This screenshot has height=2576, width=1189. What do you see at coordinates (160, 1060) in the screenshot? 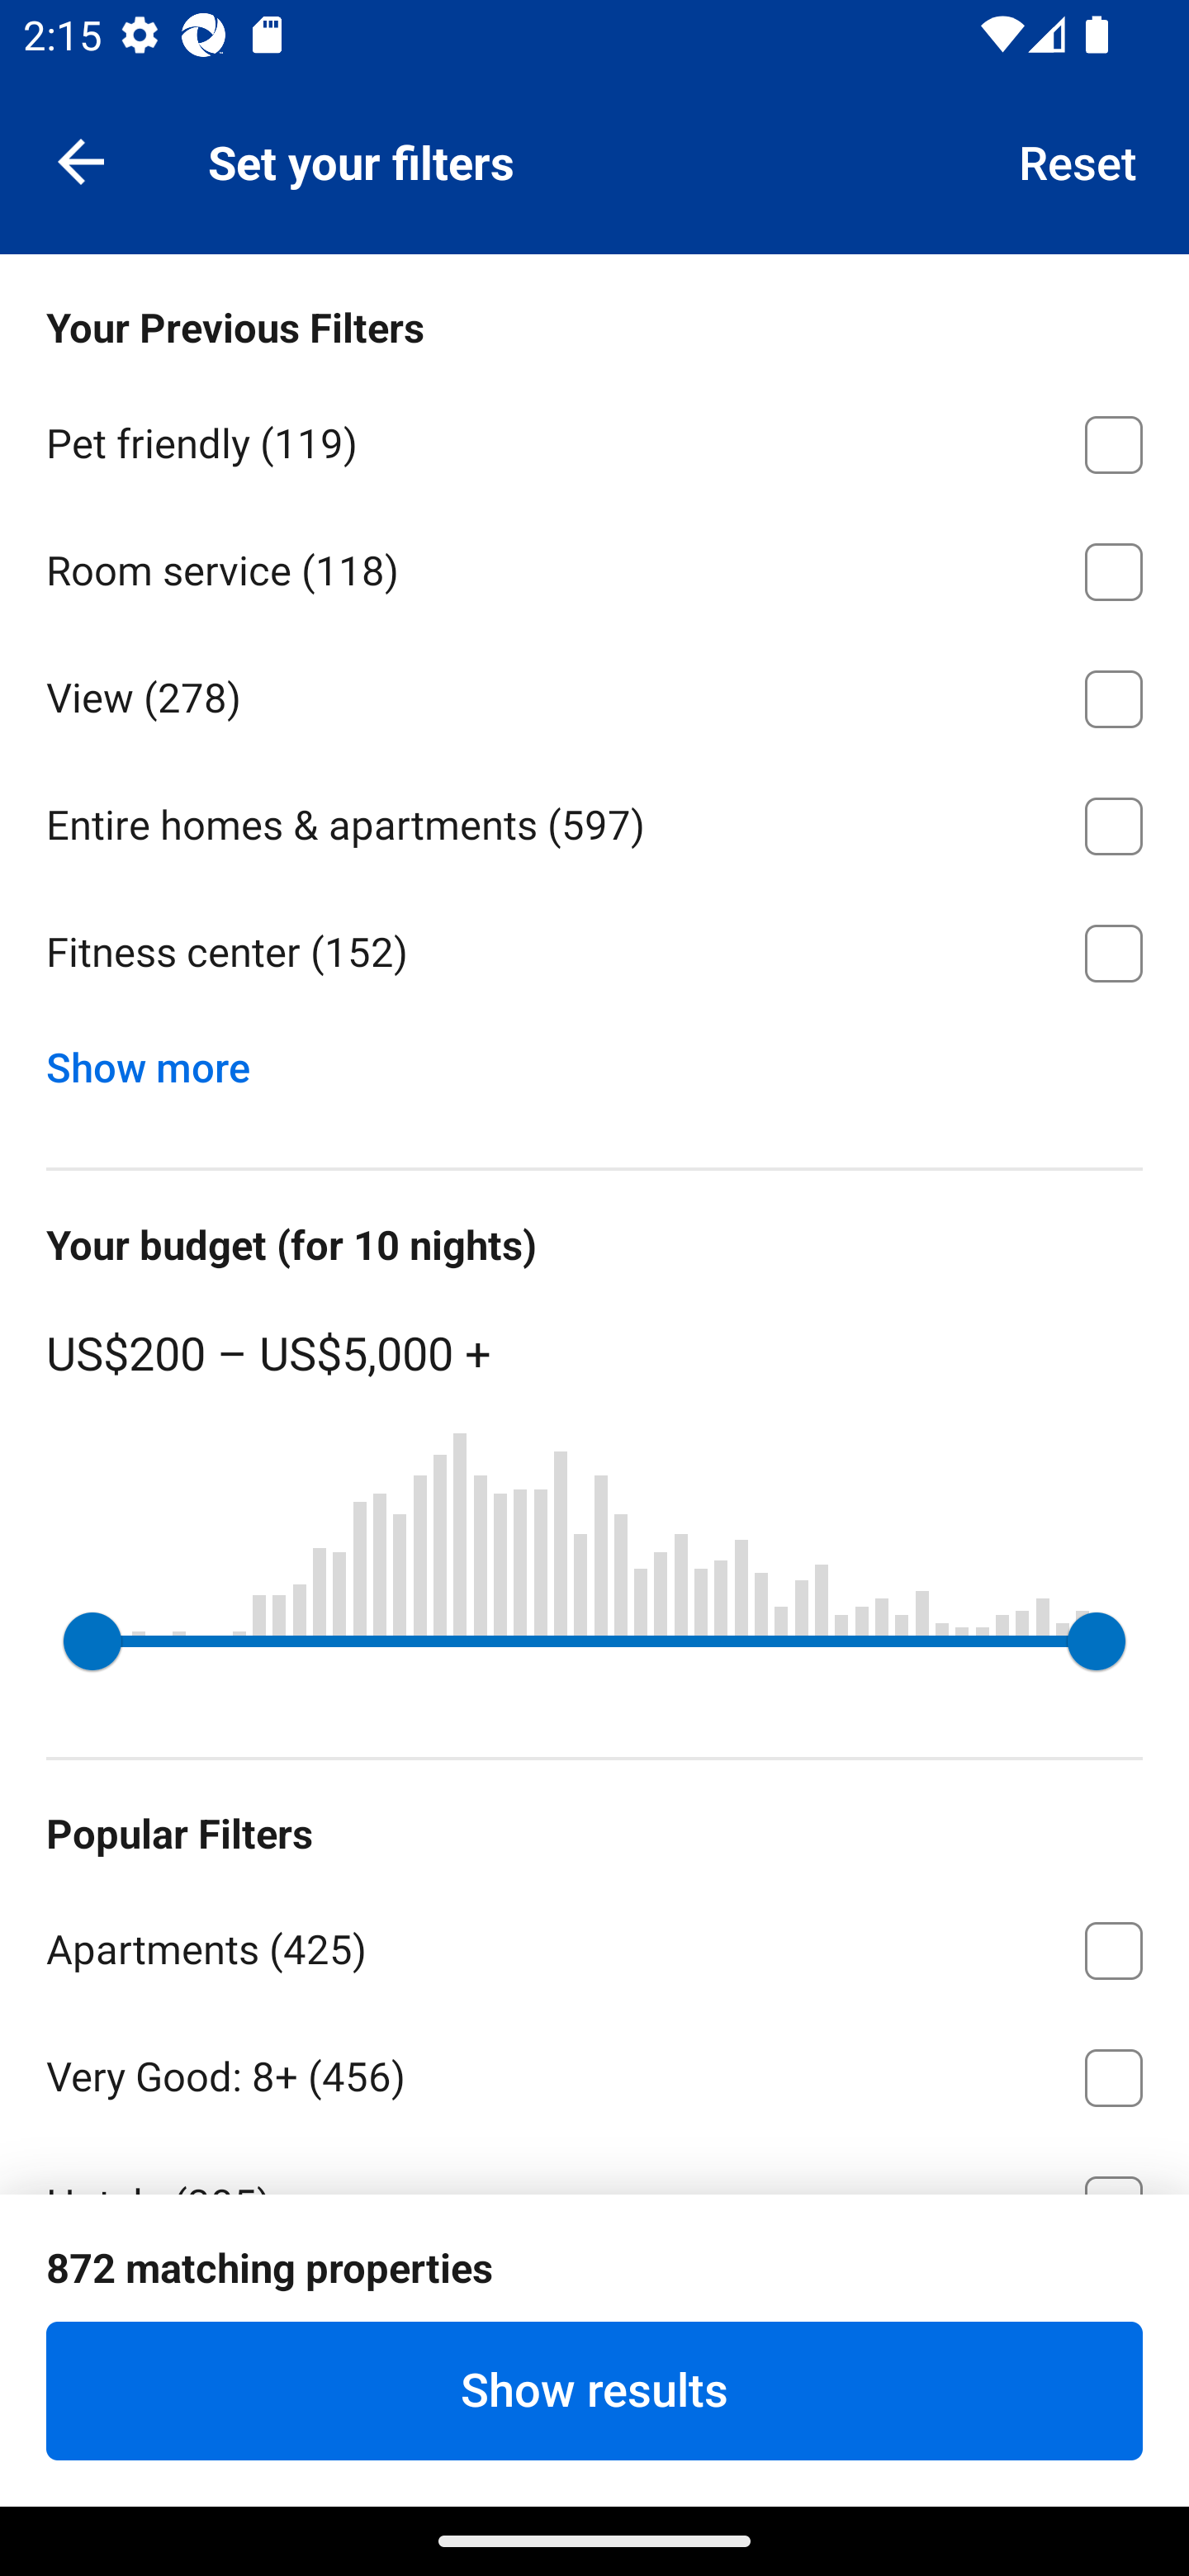
I see `Show more` at bounding box center [160, 1060].